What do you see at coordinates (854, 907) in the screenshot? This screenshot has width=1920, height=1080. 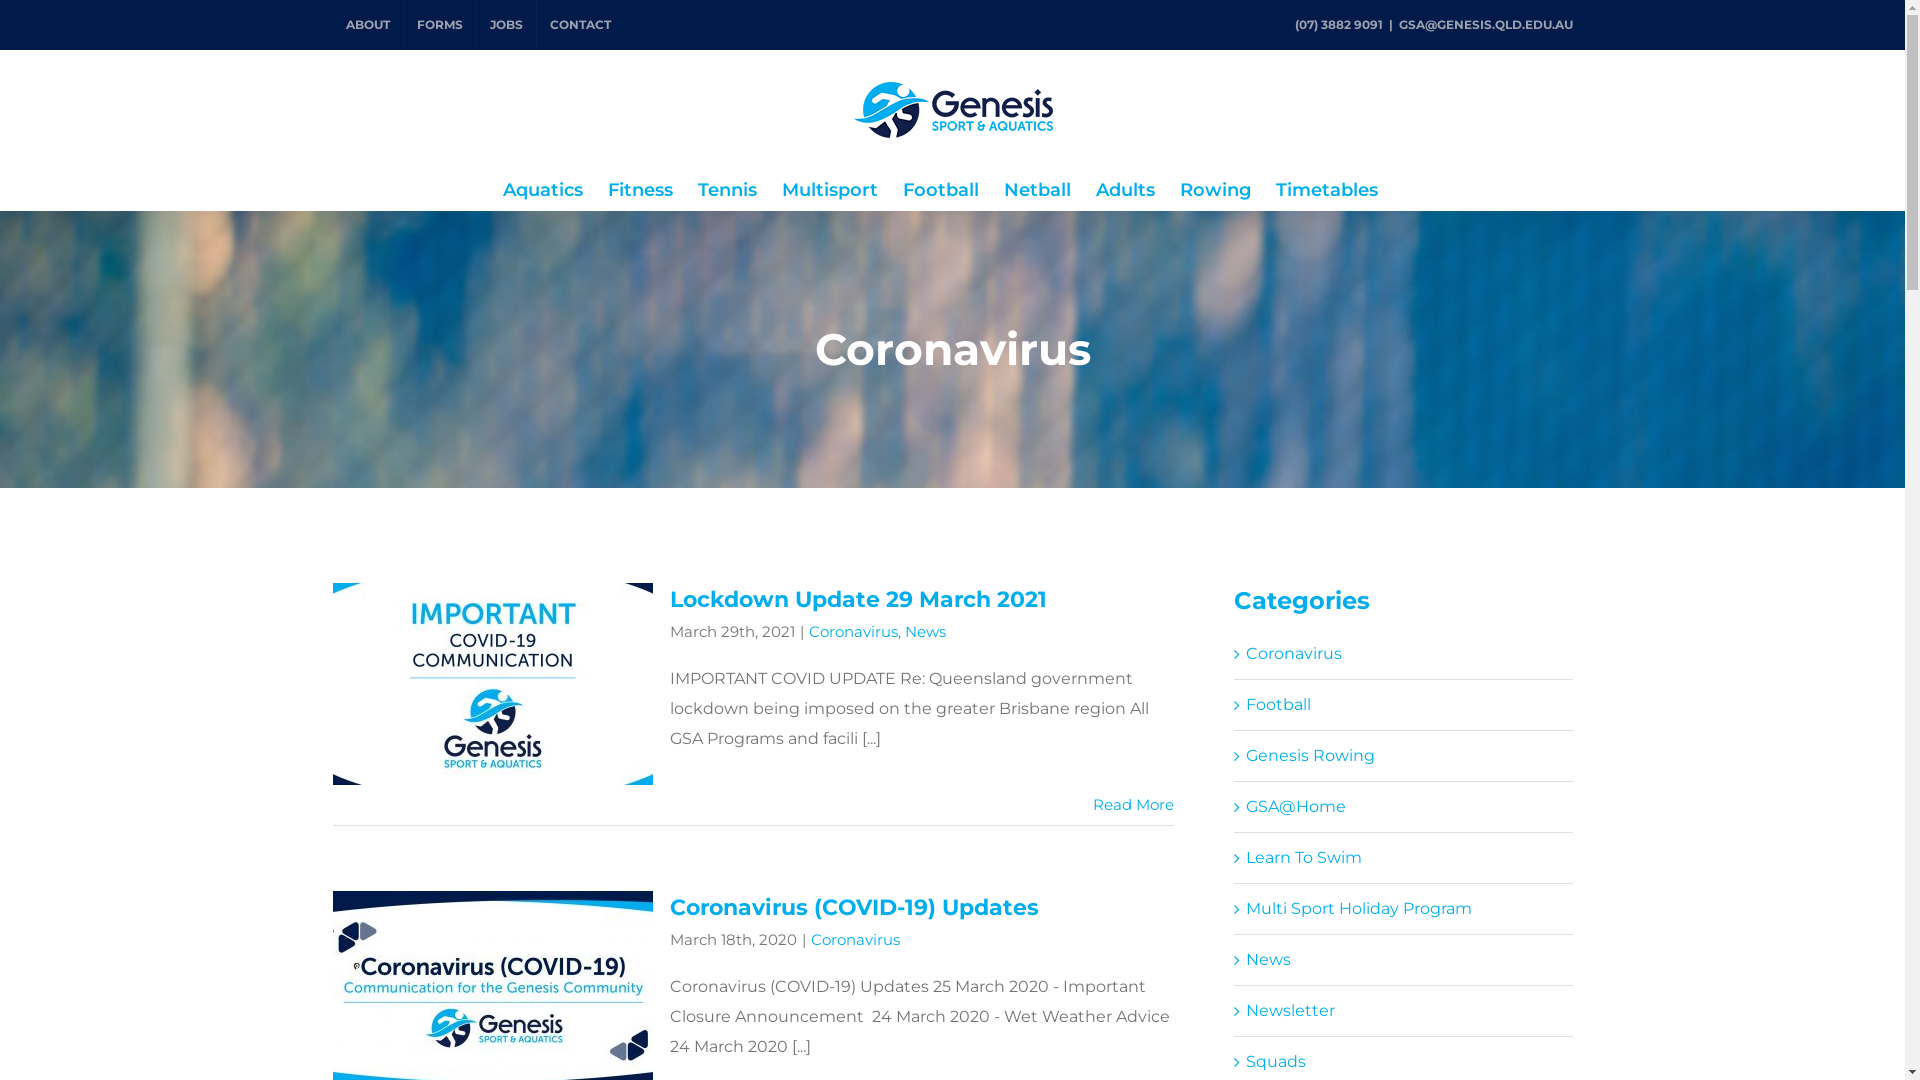 I see `Coronavirus (COVID-19) Updates` at bounding box center [854, 907].